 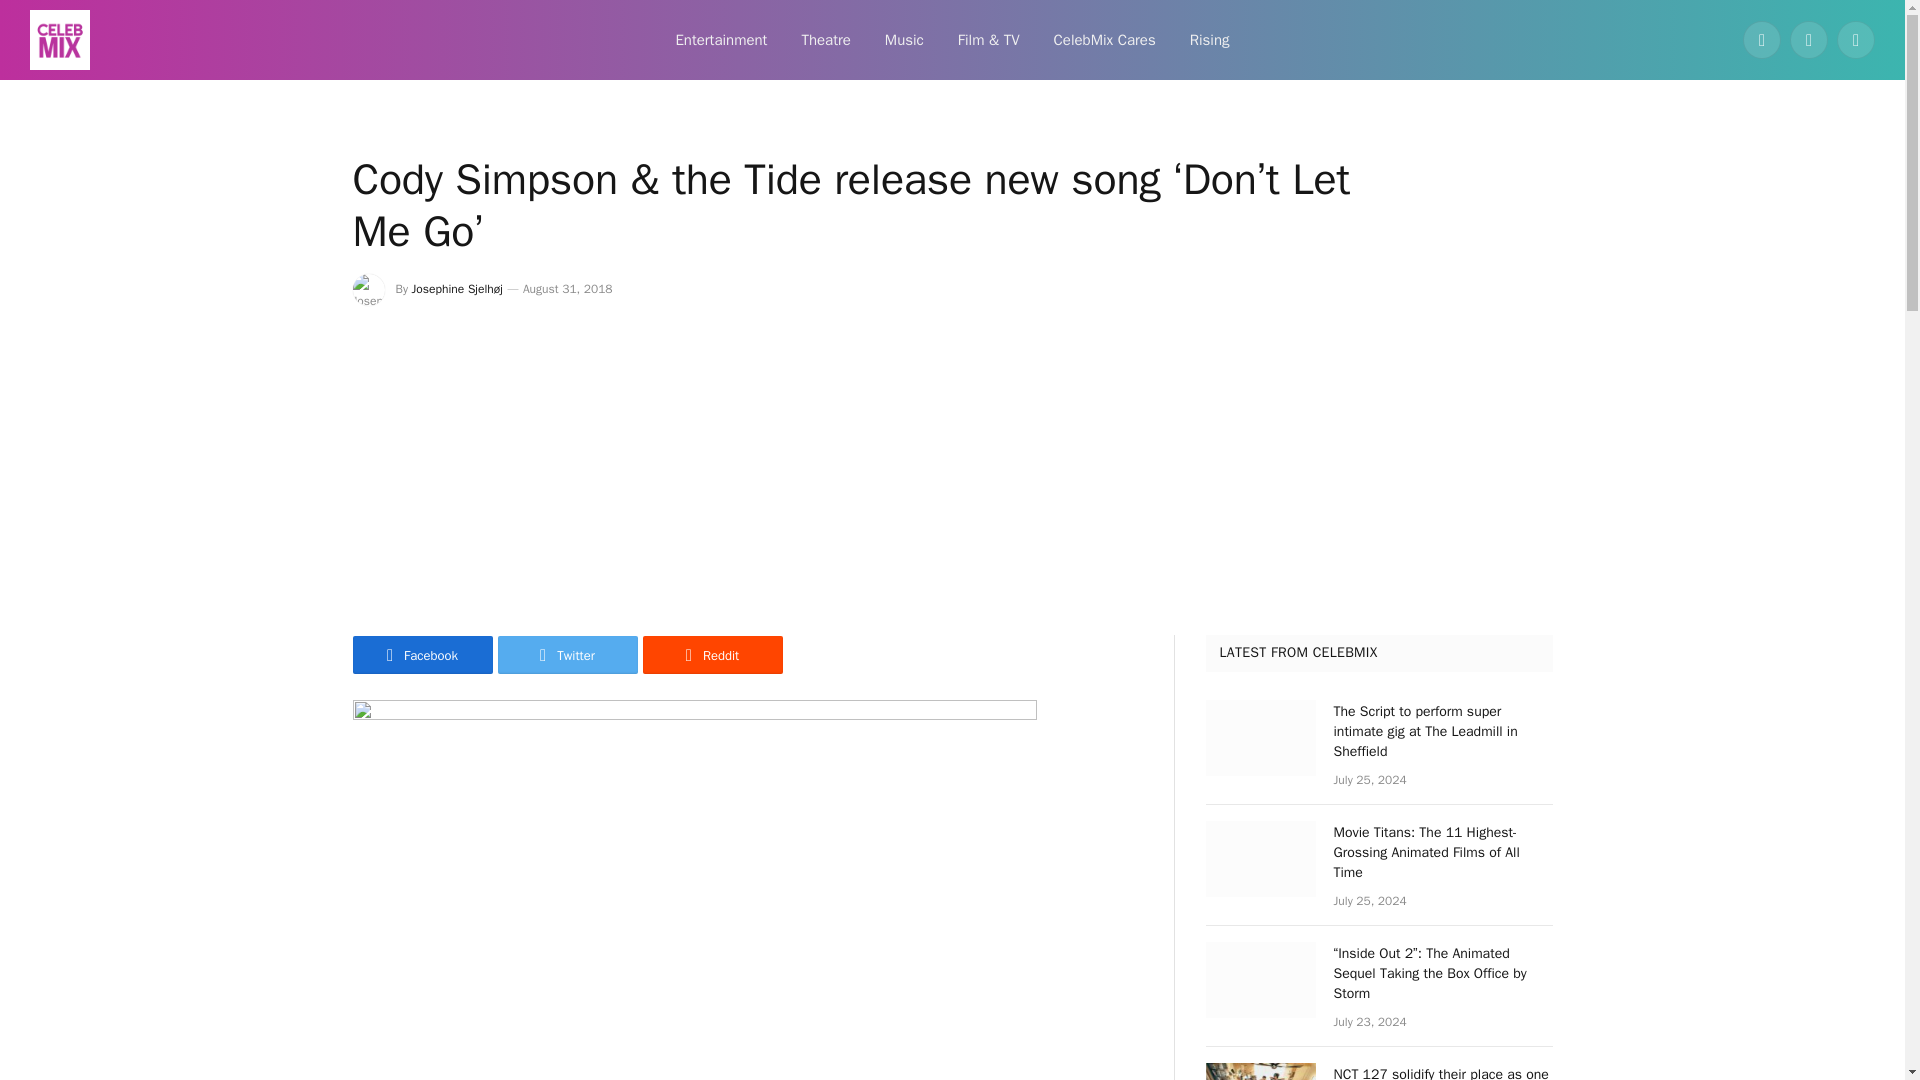 What do you see at coordinates (711, 654) in the screenshot?
I see `Share on Reddit` at bounding box center [711, 654].